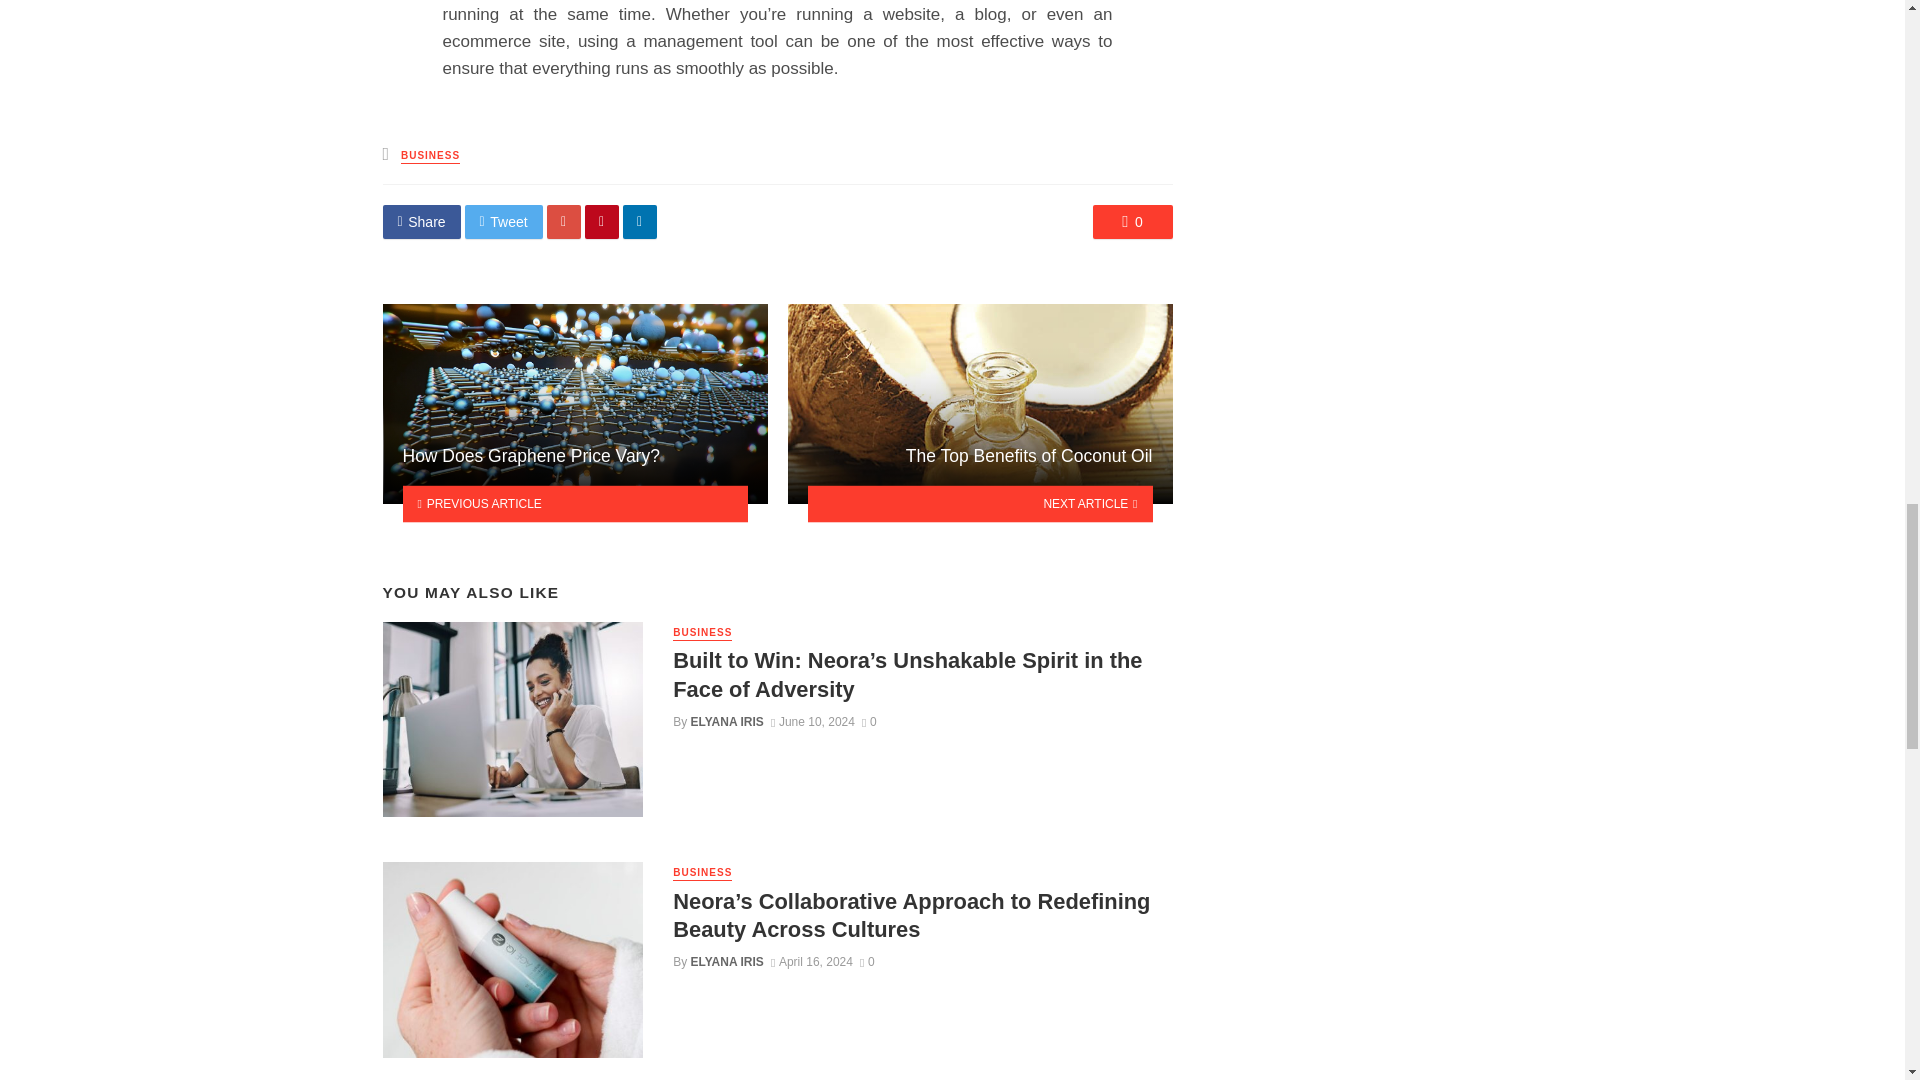 The width and height of the screenshot is (1920, 1080). What do you see at coordinates (574, 502) in the screenshot?
I see `PREVIOUS ARTICLE` at bounding box center [574, 502].